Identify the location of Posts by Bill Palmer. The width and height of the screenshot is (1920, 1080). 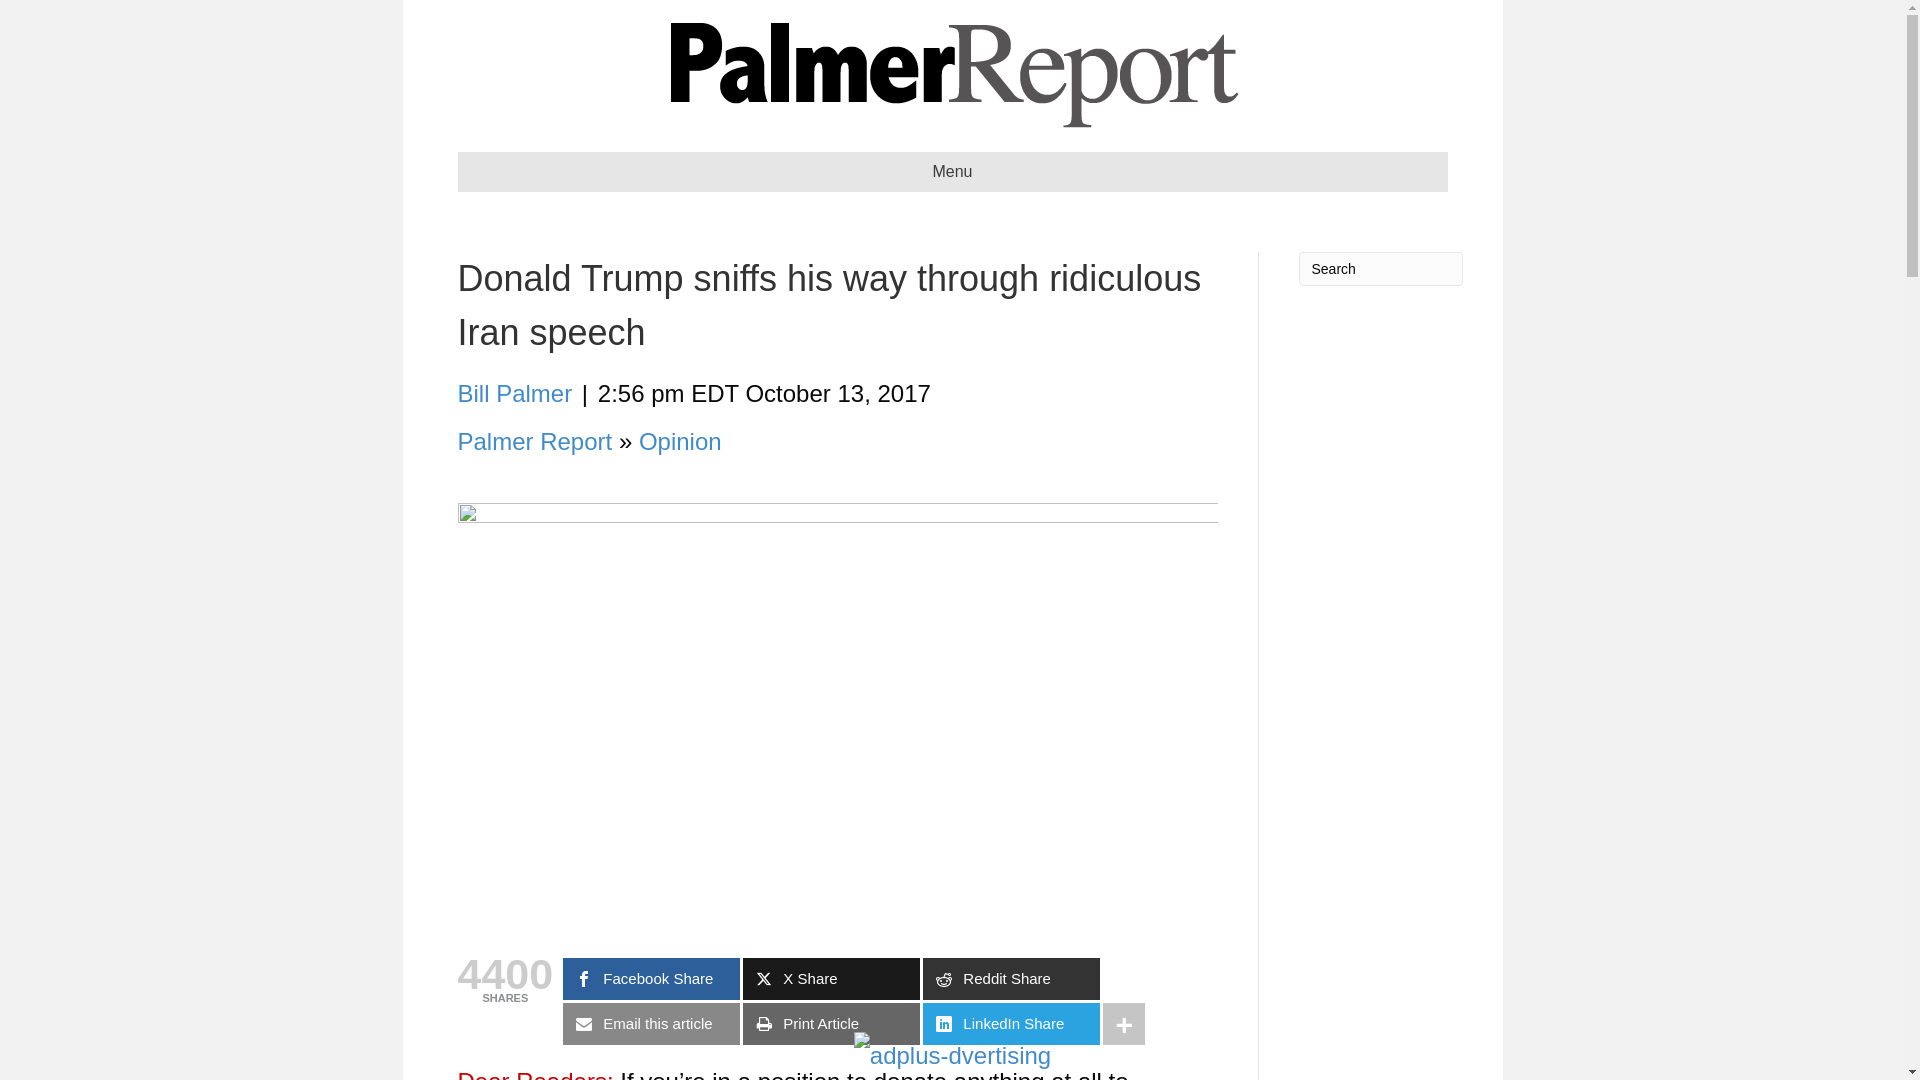
(515, 394).